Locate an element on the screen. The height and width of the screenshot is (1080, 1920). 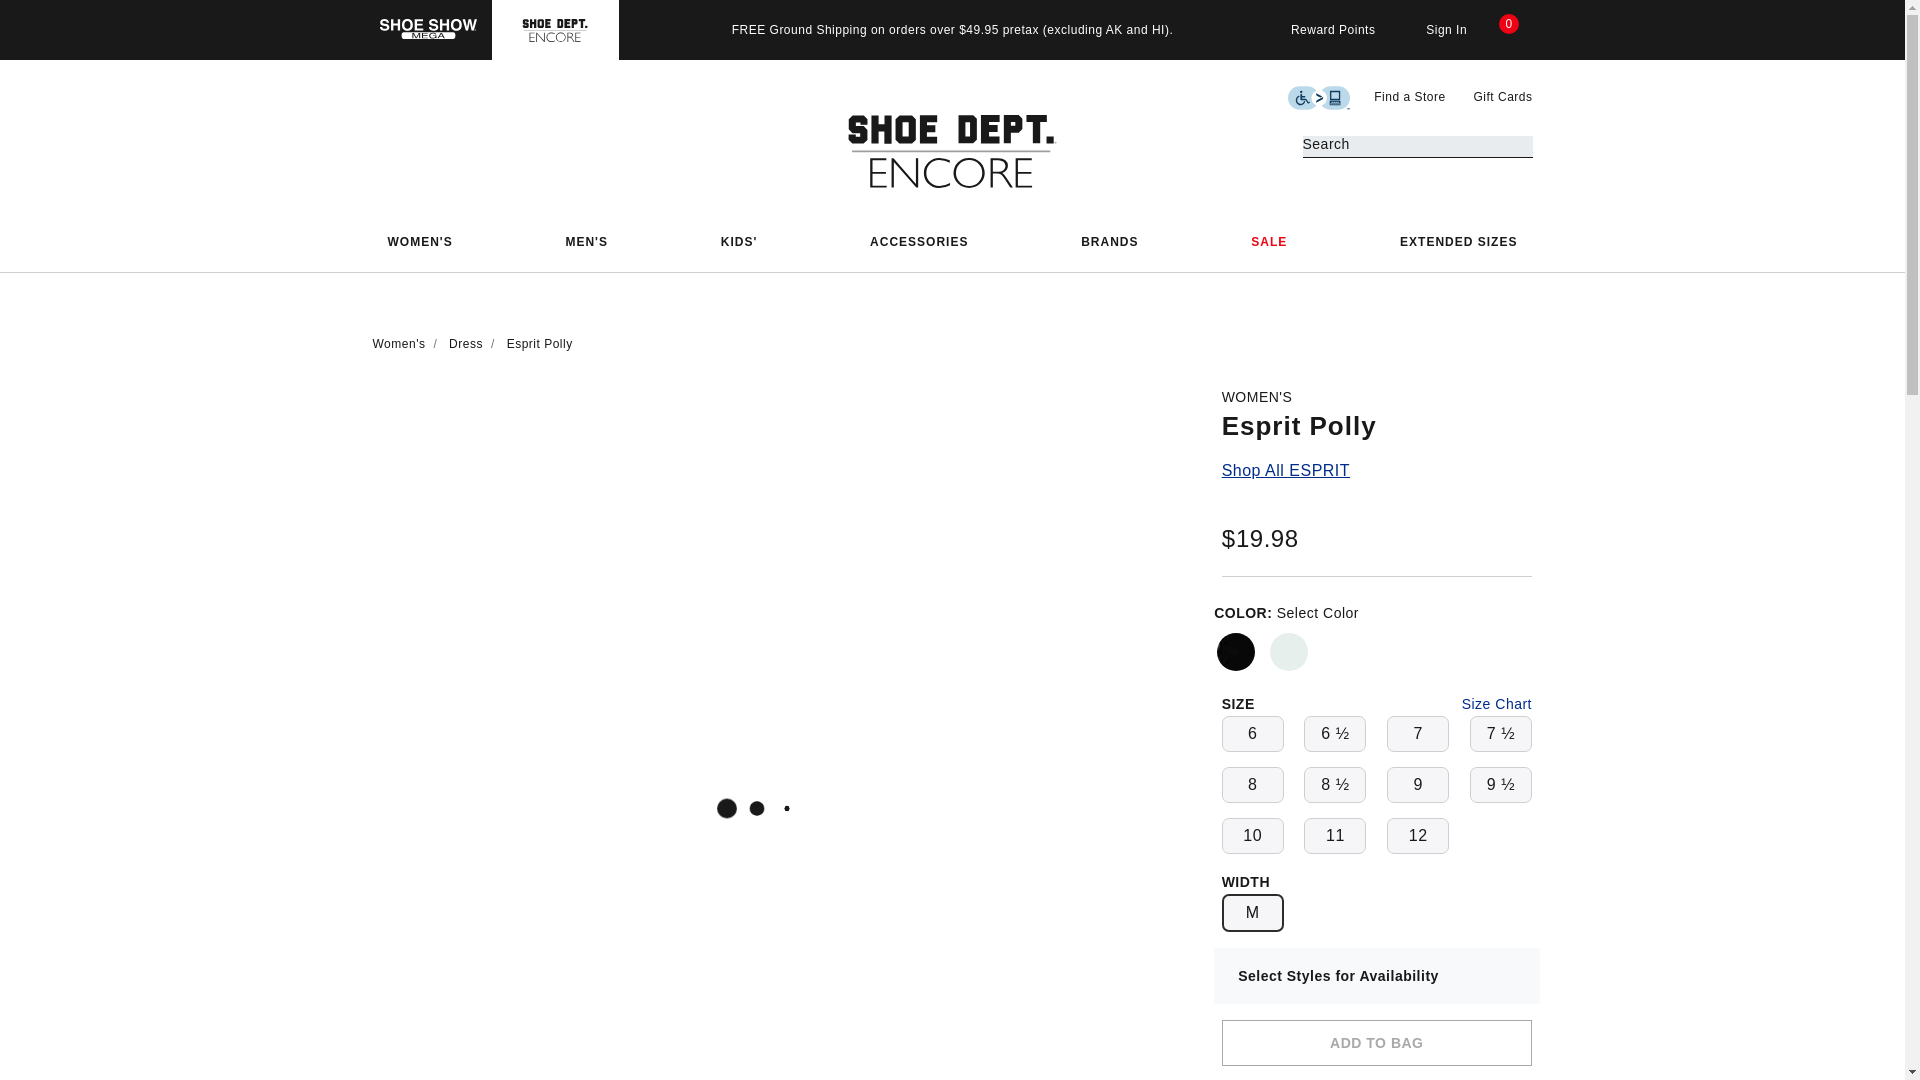
0 is located at coordinates (1515, 30).